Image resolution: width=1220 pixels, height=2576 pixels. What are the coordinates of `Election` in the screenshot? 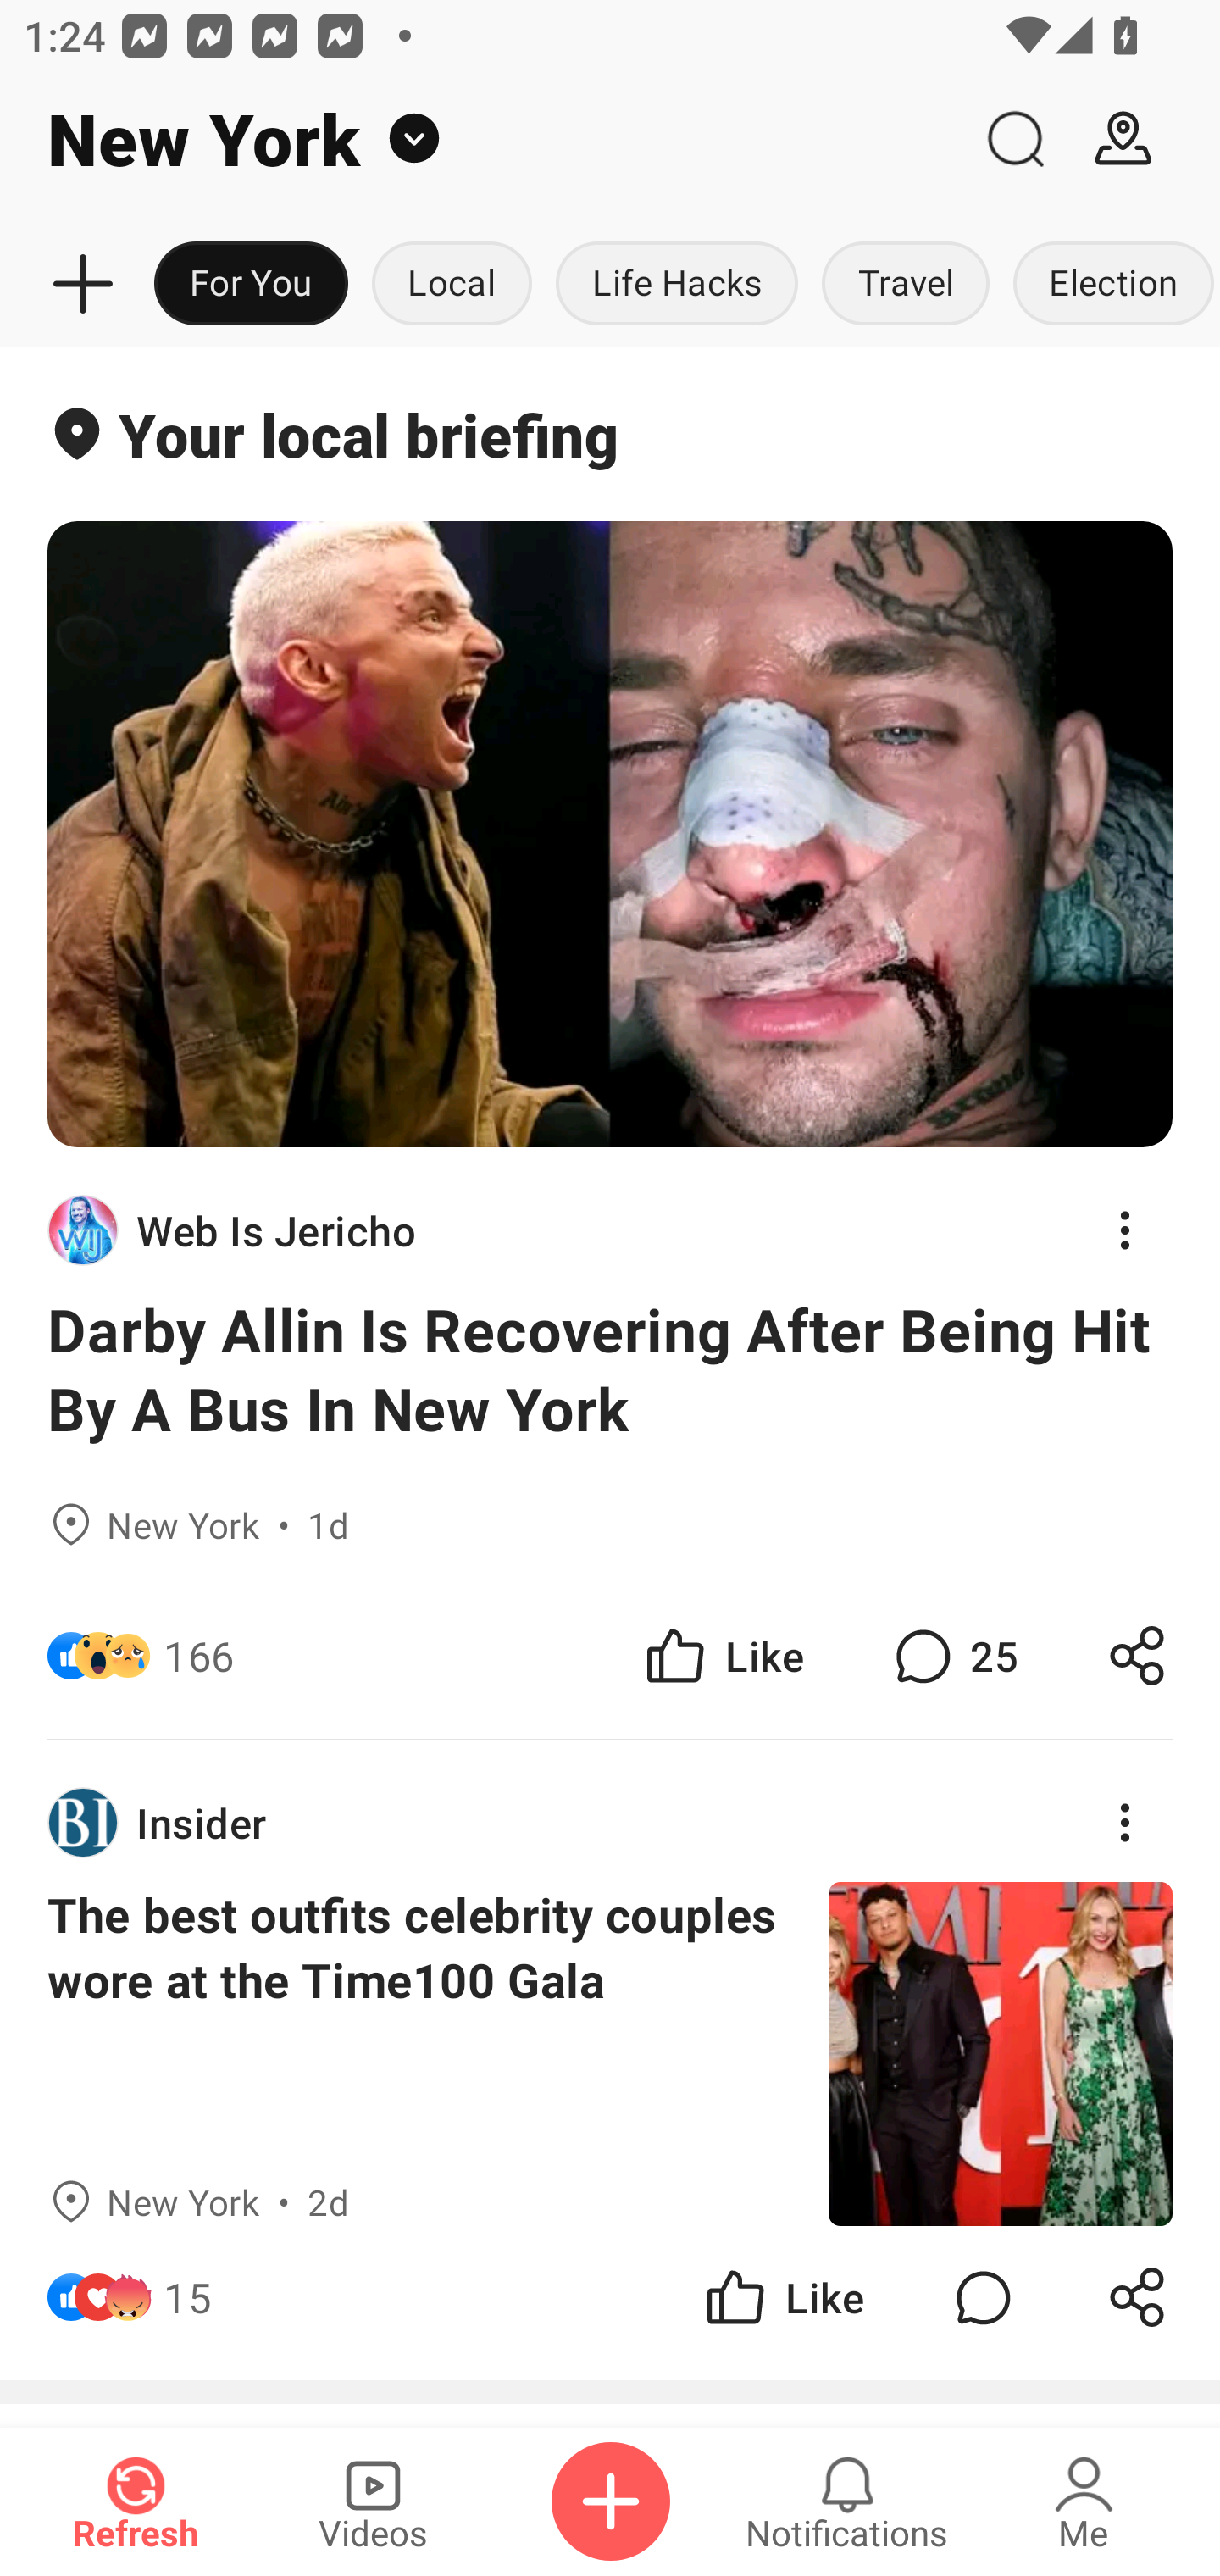 It's located at (1111, 285).